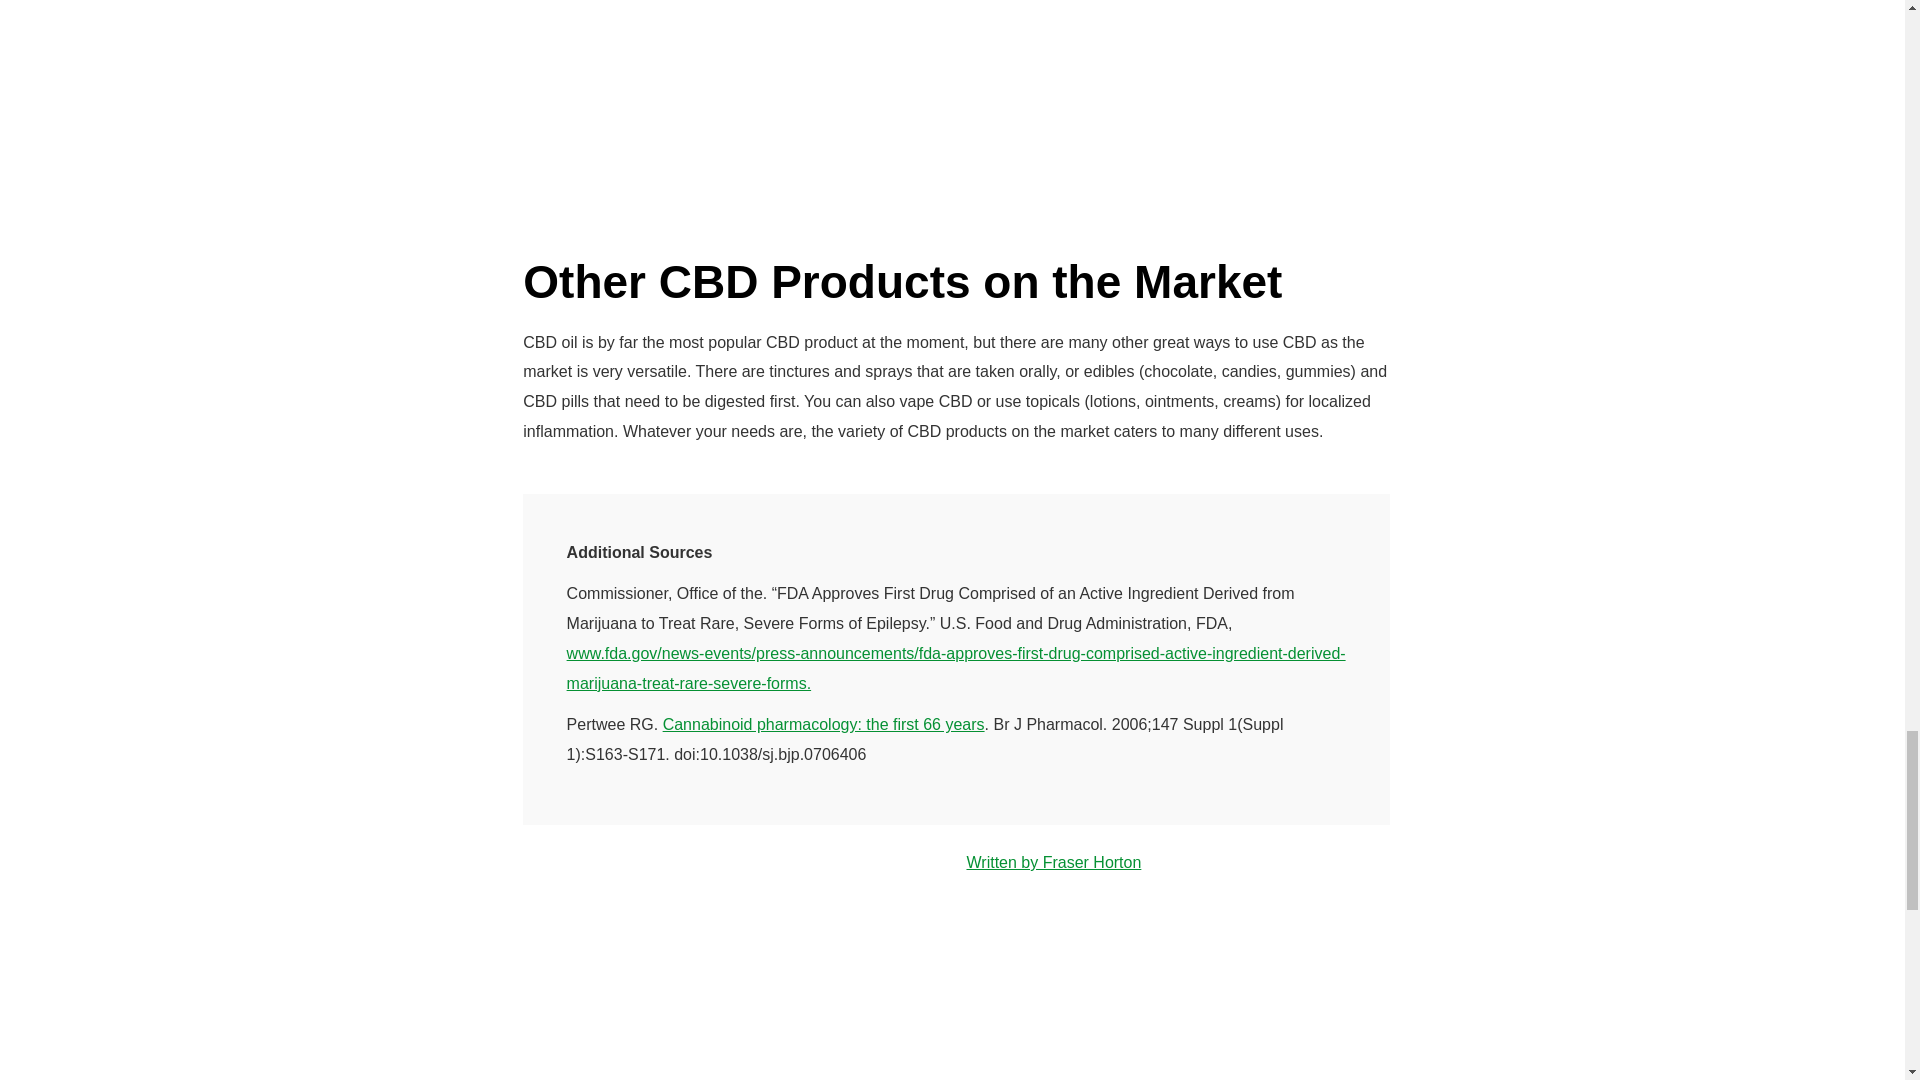 The height and width of the screenshot is (1080, 1920). Describe the element at coordinates (1052, 862) in the screenshot. I see `Written by Fraser Horton` at that location.